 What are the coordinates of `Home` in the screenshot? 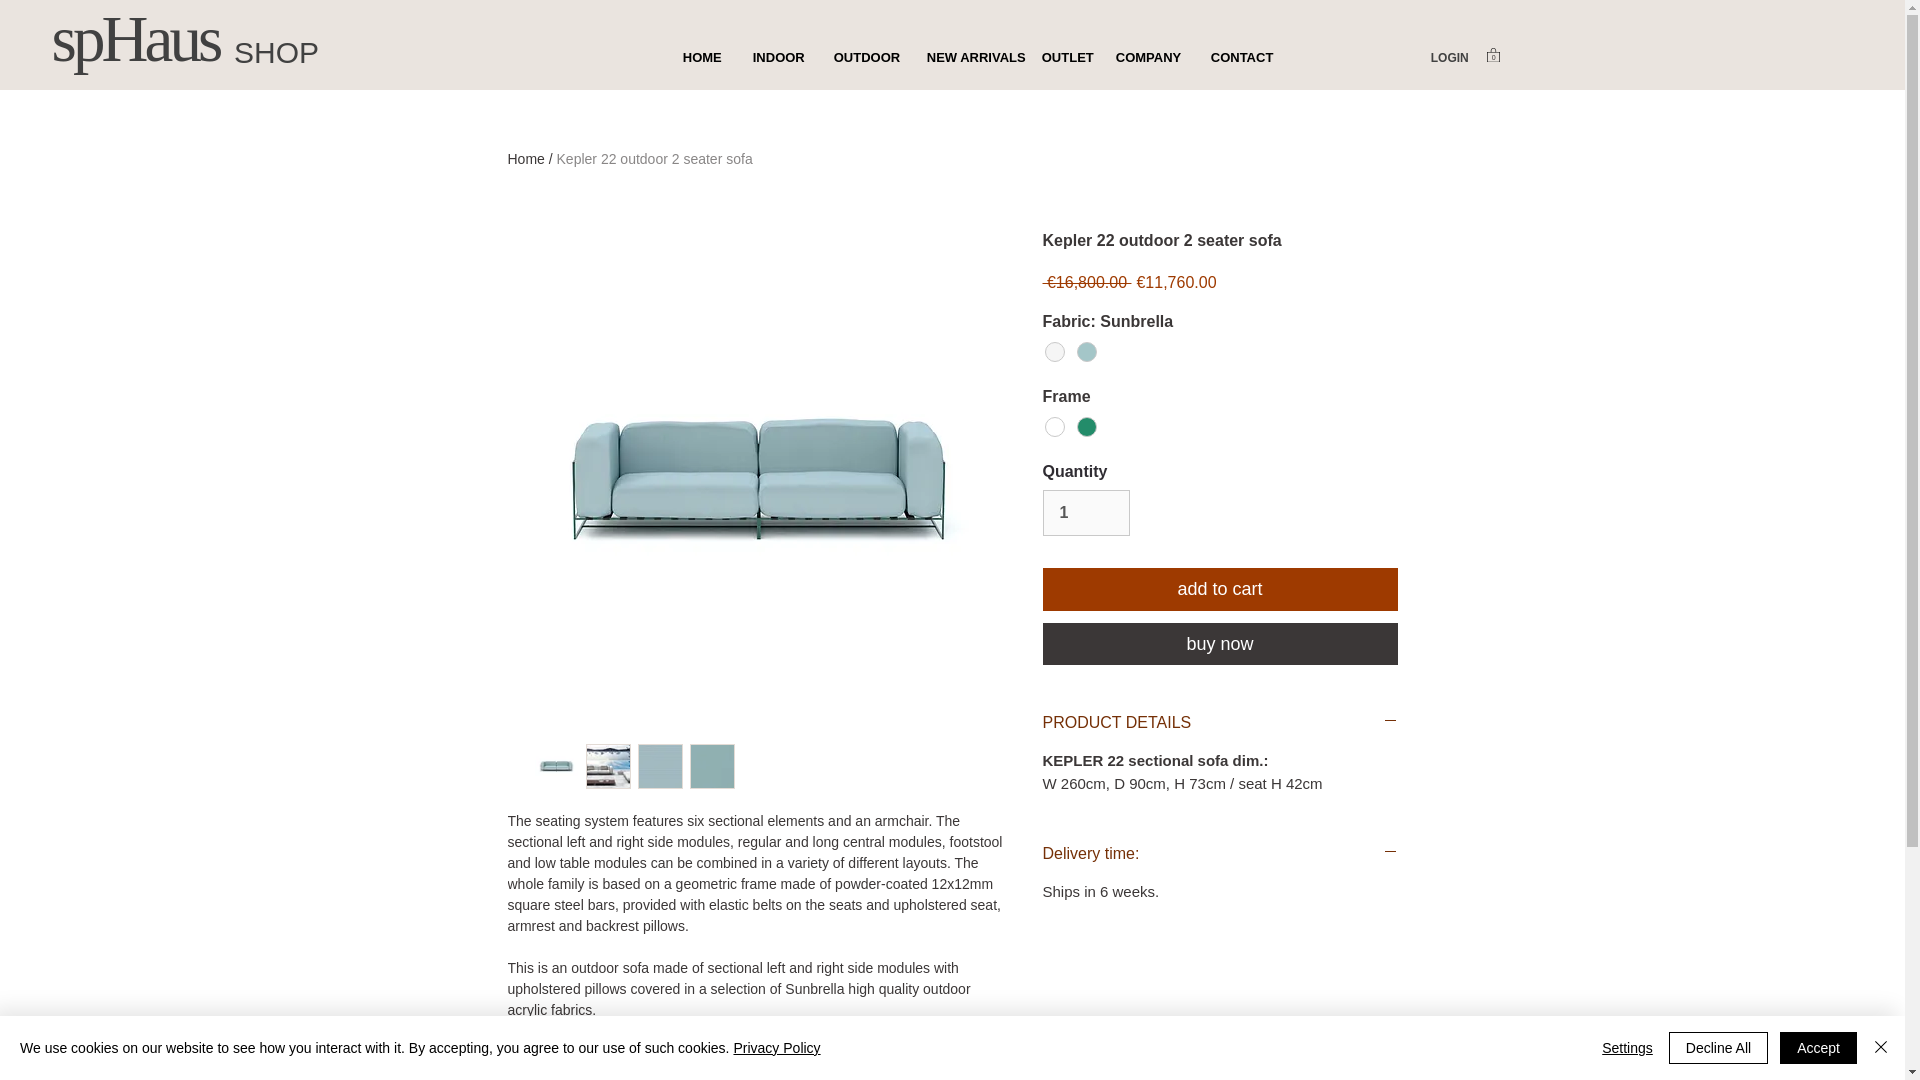 It's located at (526, 159).